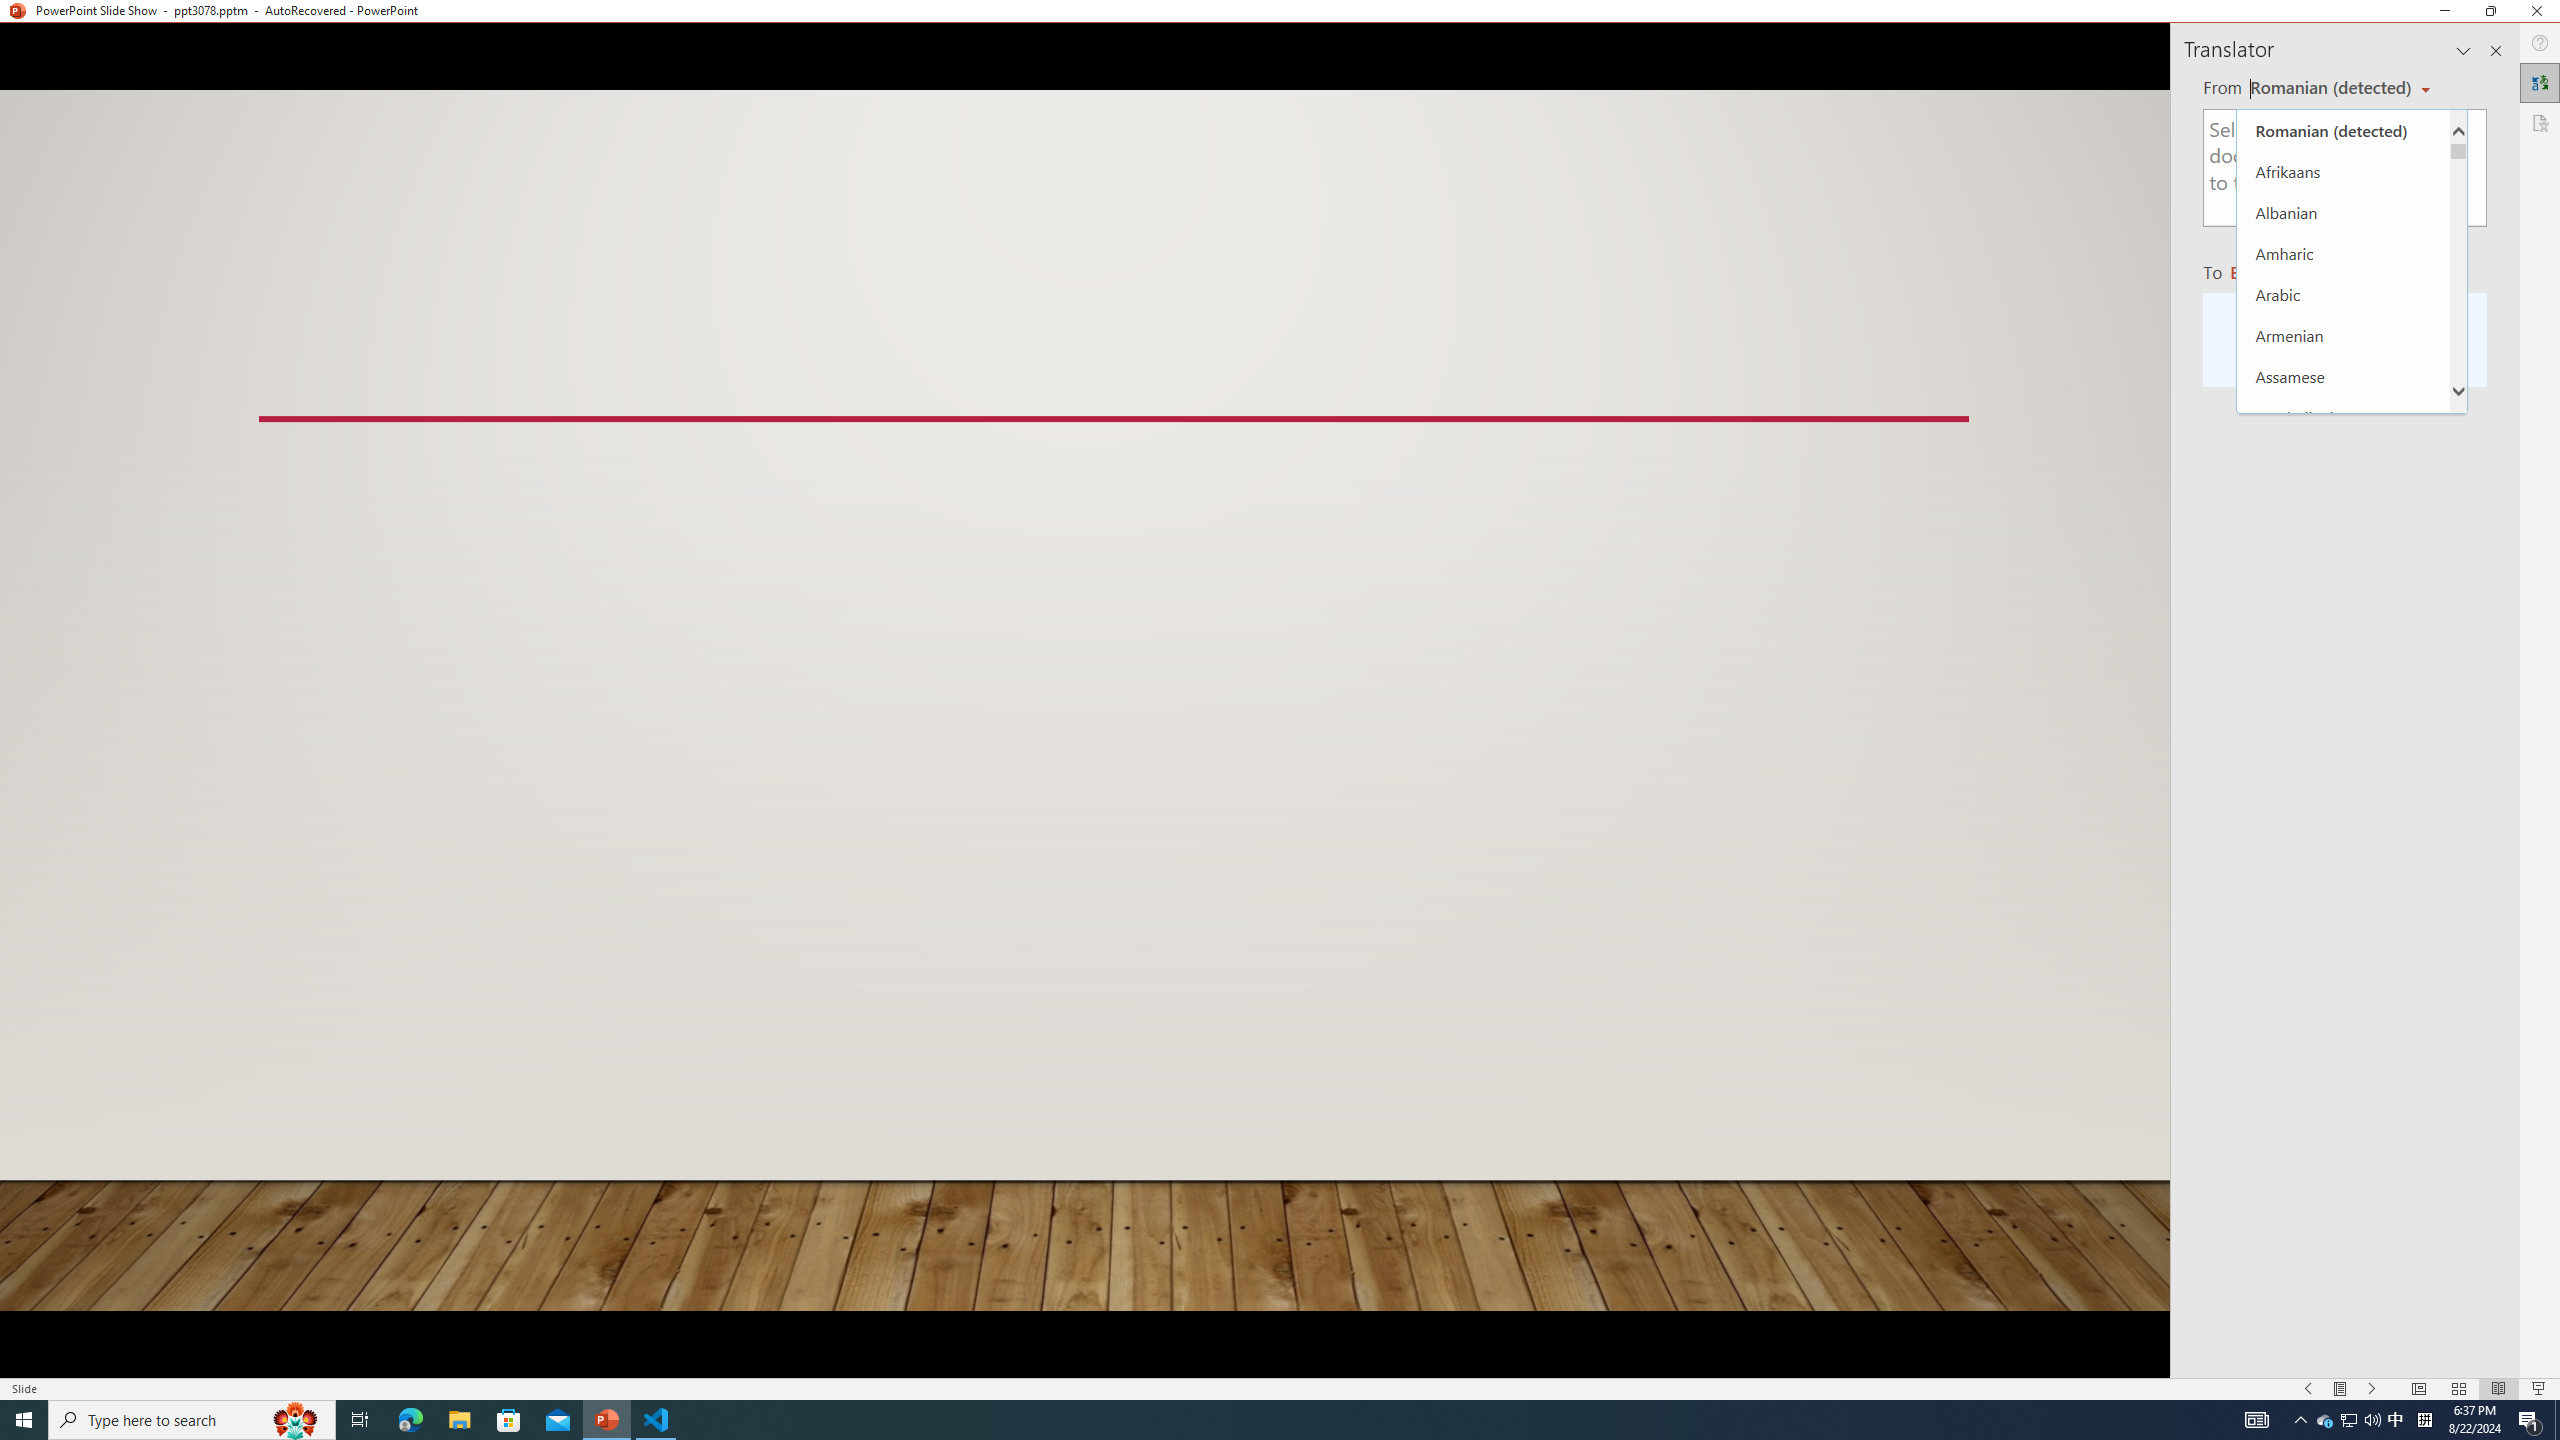 The height and width of the screenshot is (1440, 2560). I want to click on Chhattisgarhi, so click(2343, 826).